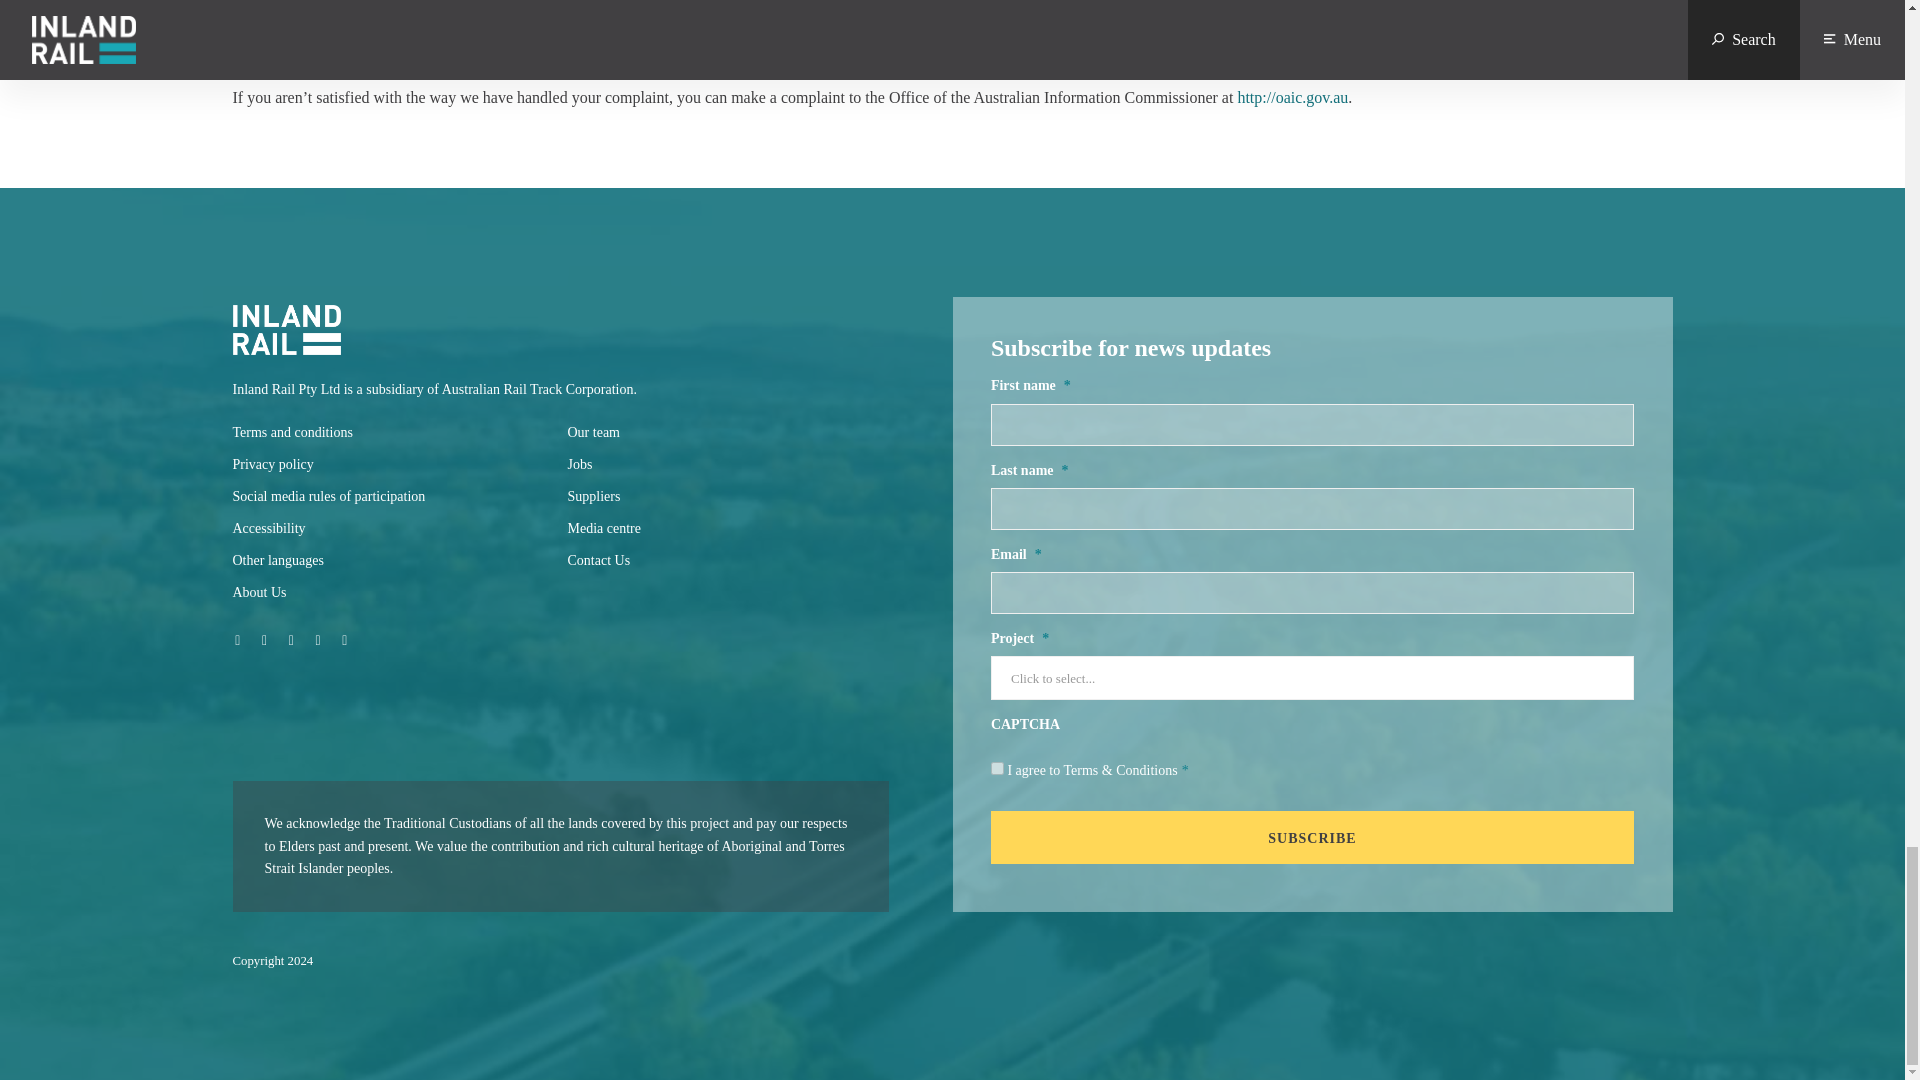  I want to click on 1, so click(997, 768).